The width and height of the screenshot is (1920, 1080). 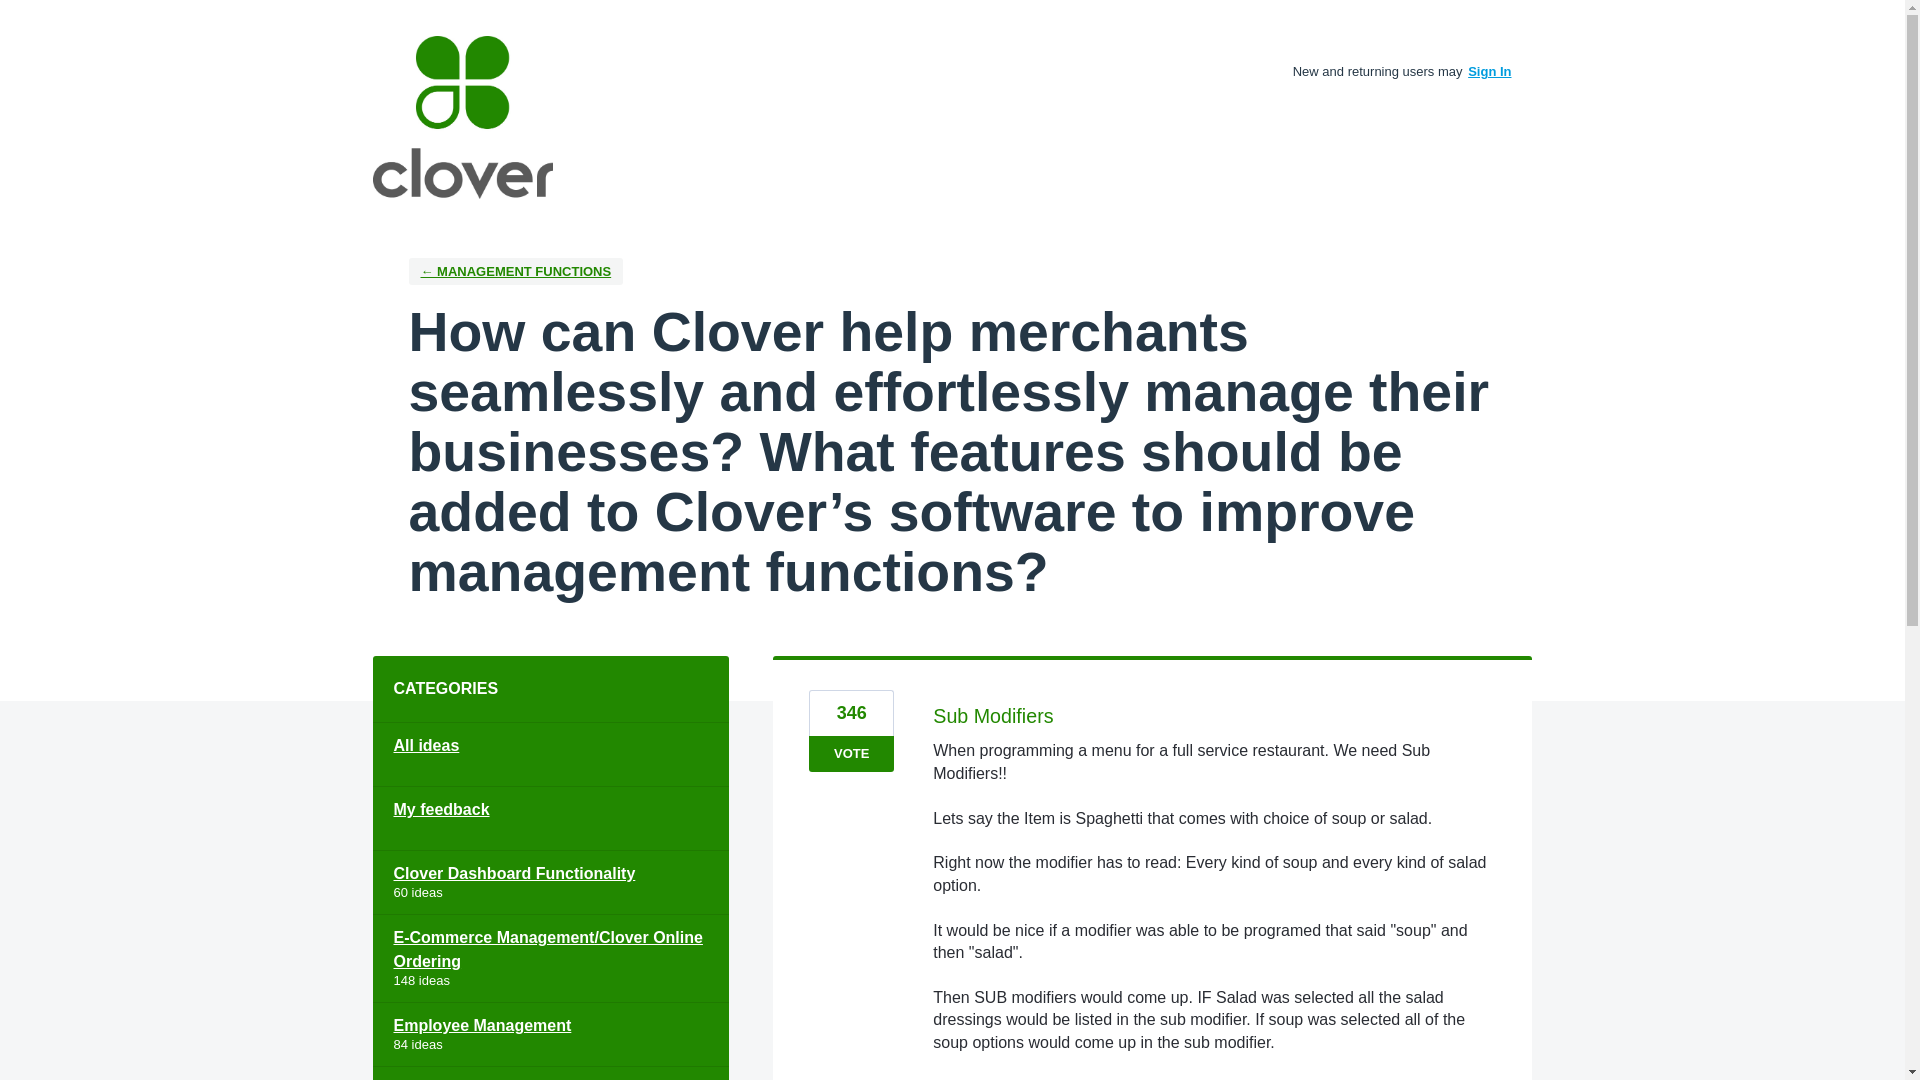 What do you see at coordinates (550, 882) in the screenshot?
I see `View all ideas in category Clover Dashboard Functionality` at bounding box center [550, 882].